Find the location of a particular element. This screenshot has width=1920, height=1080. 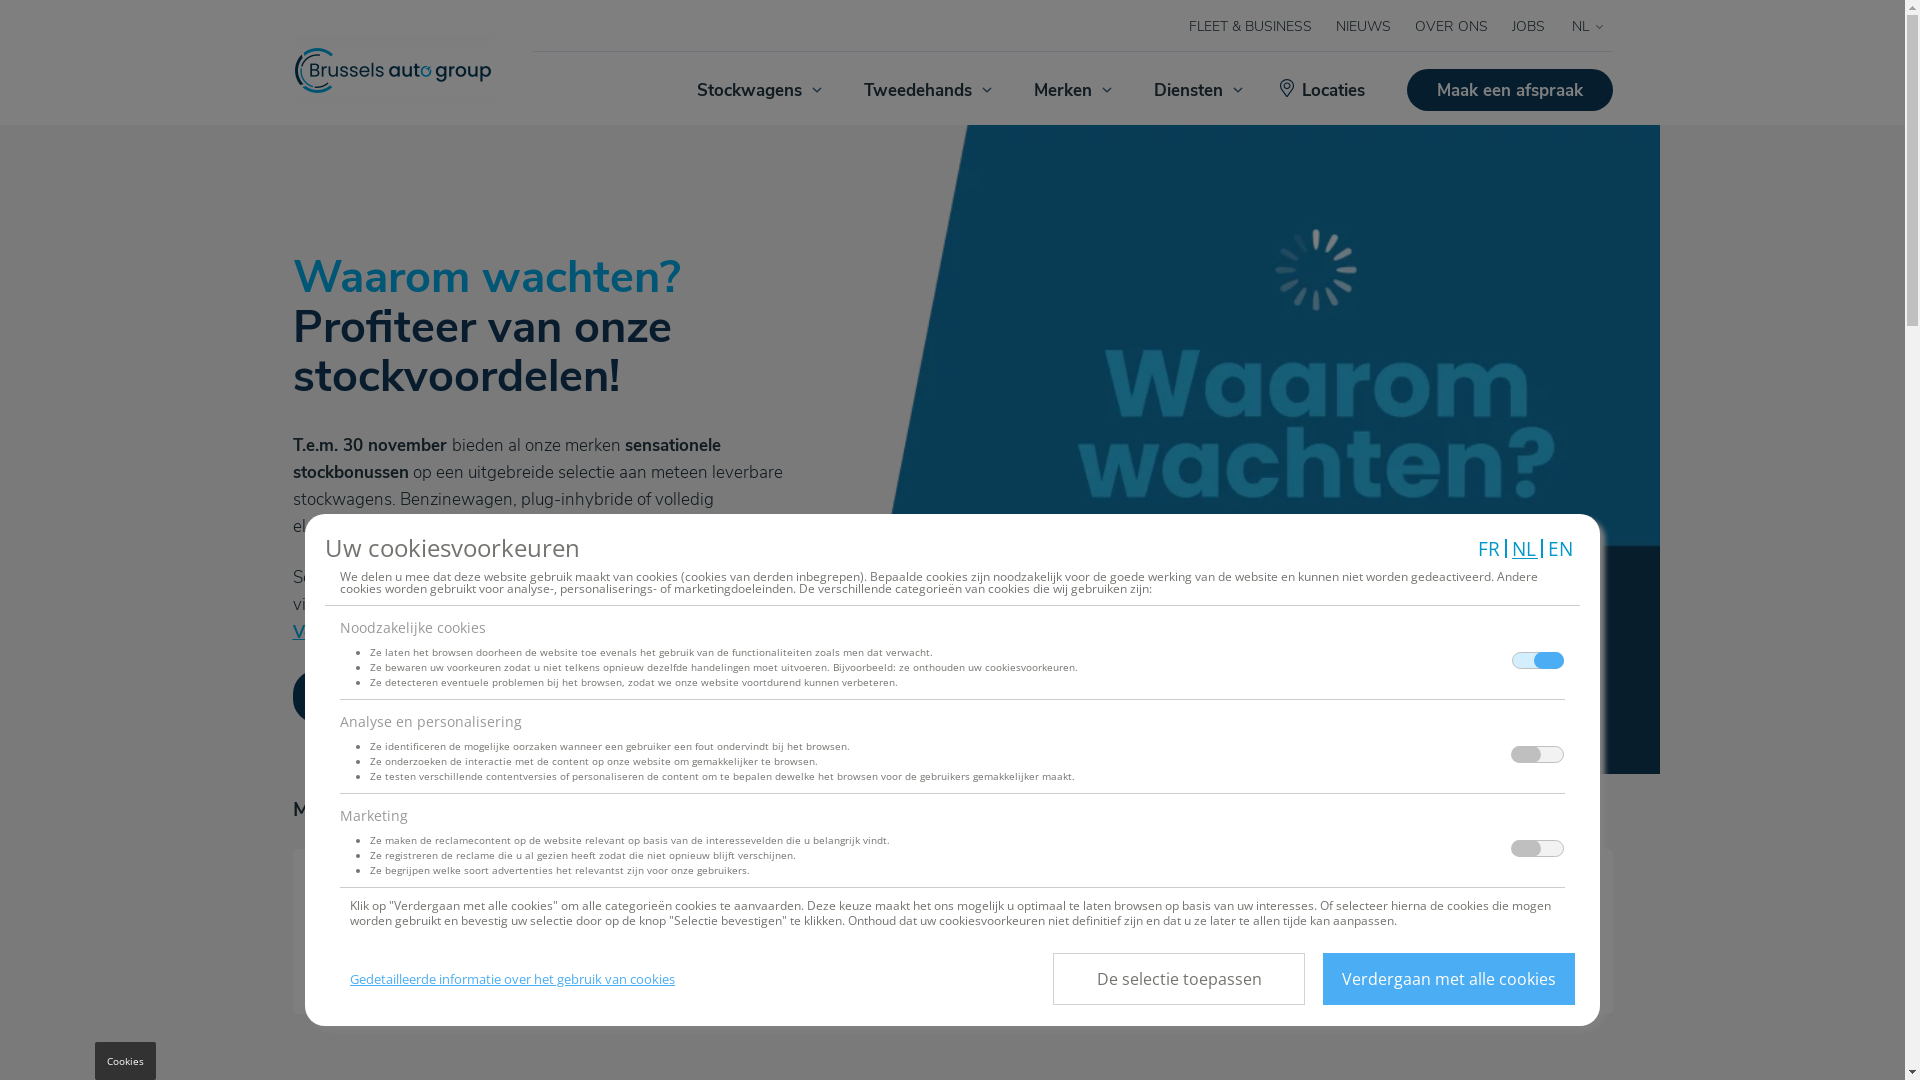

SEAT is located at coordinates (468, 632).